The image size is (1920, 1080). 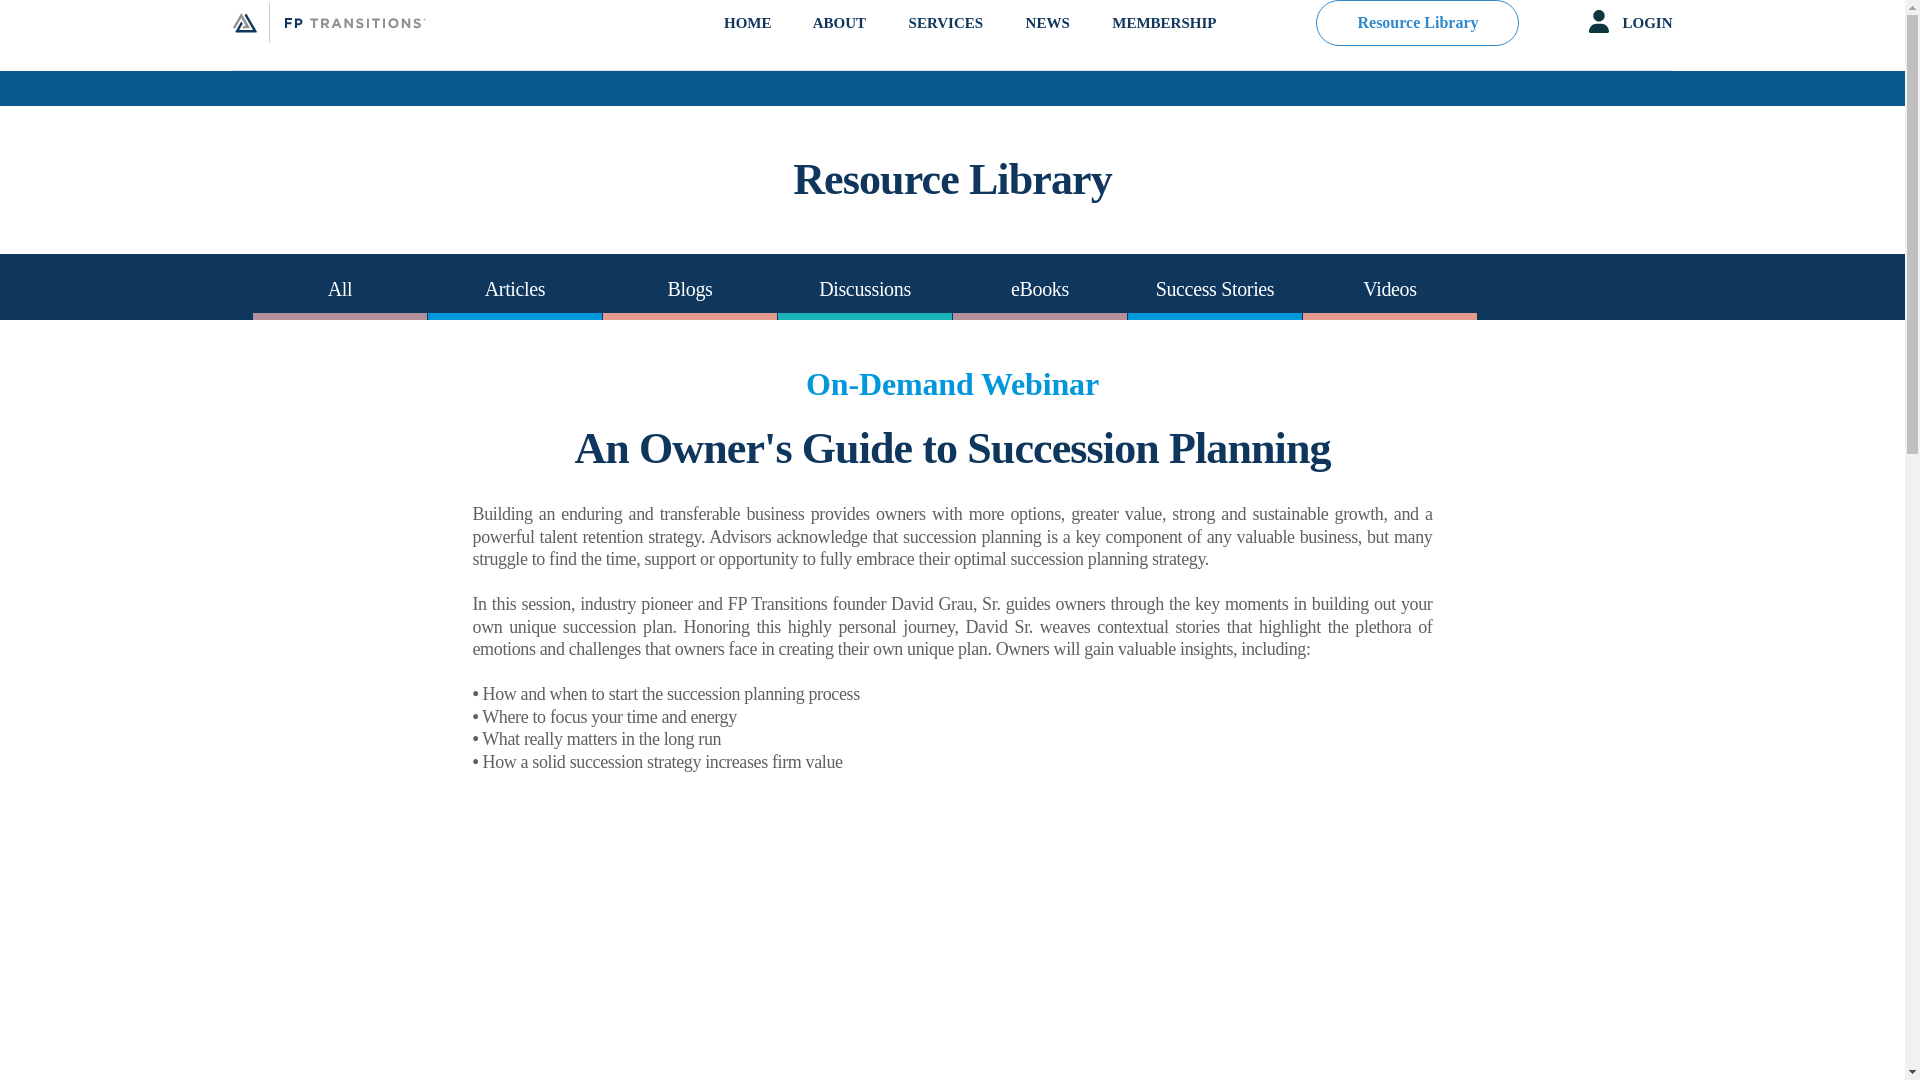 What do you see at coordinates (1047, 42) in the screenshot?
I see `NEWS` at bounding box center [1047, 42].